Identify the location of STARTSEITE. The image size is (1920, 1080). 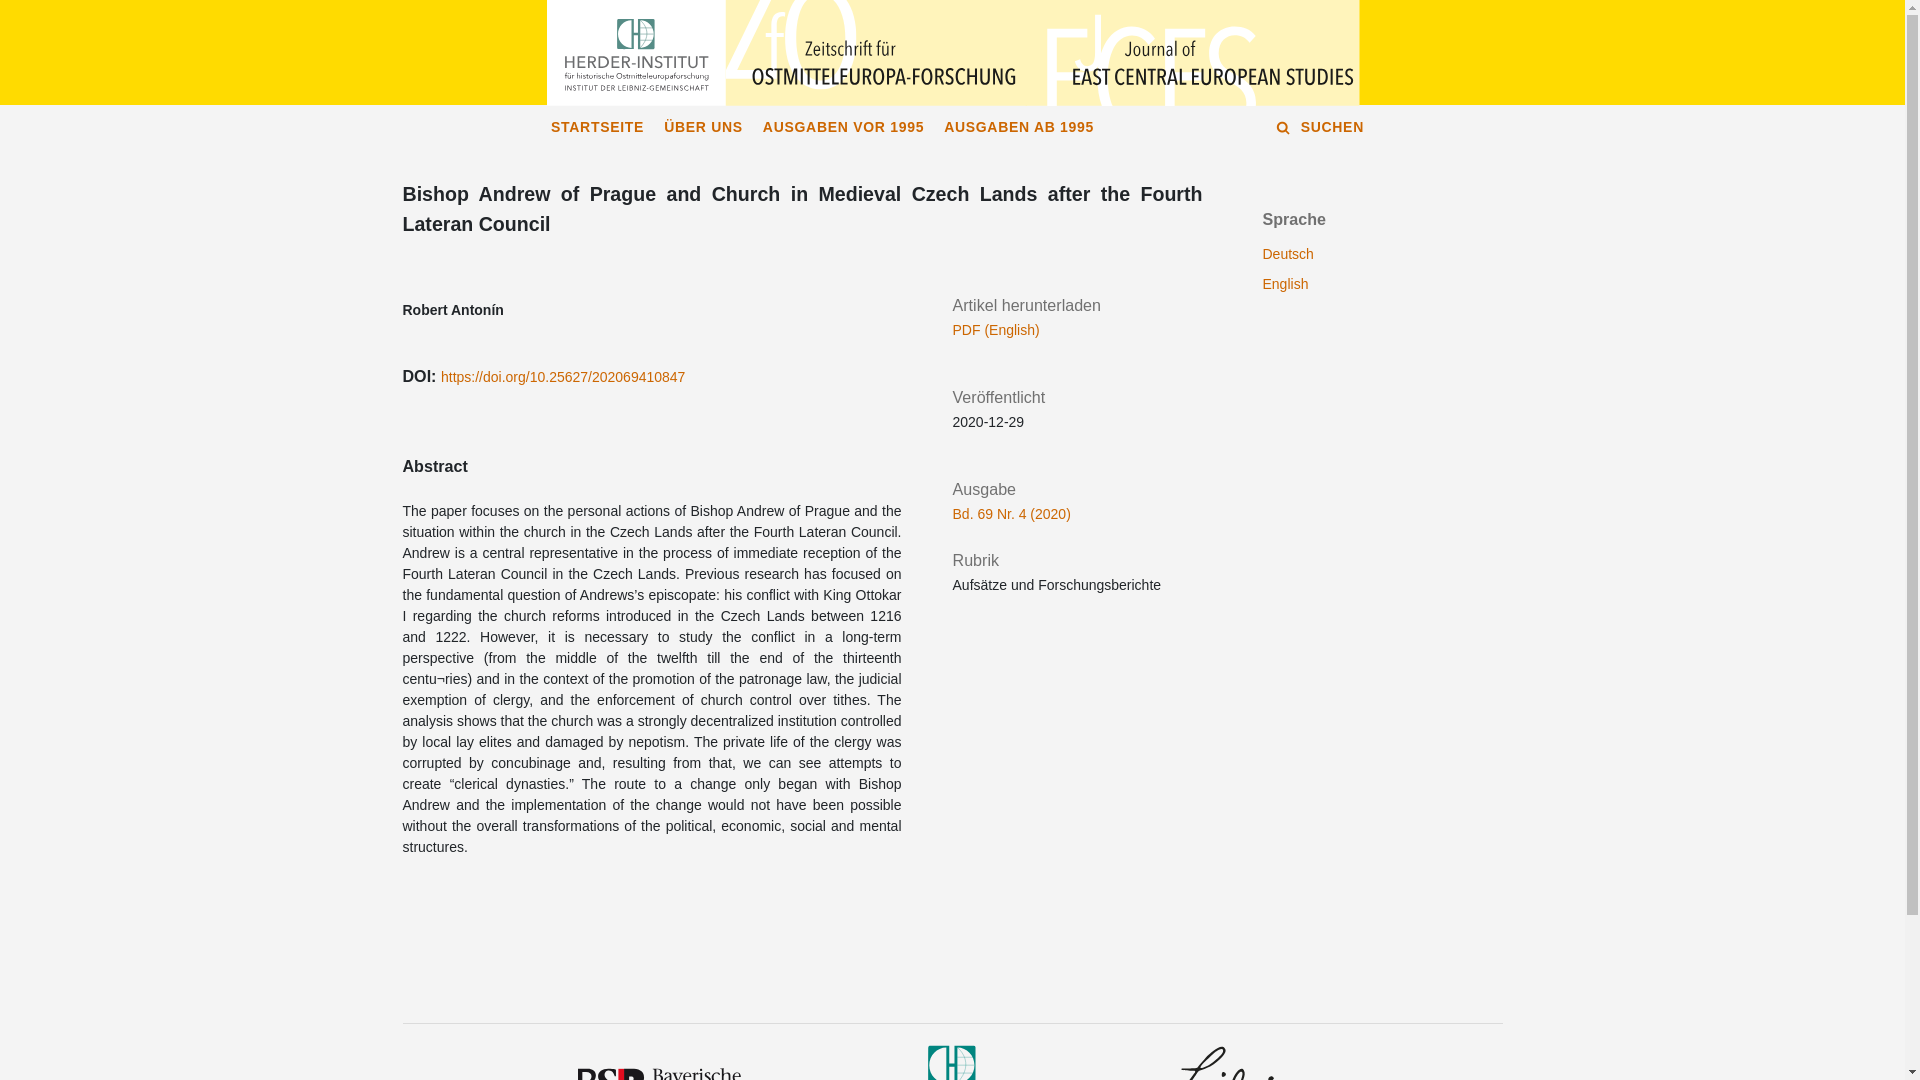
(598, 126).